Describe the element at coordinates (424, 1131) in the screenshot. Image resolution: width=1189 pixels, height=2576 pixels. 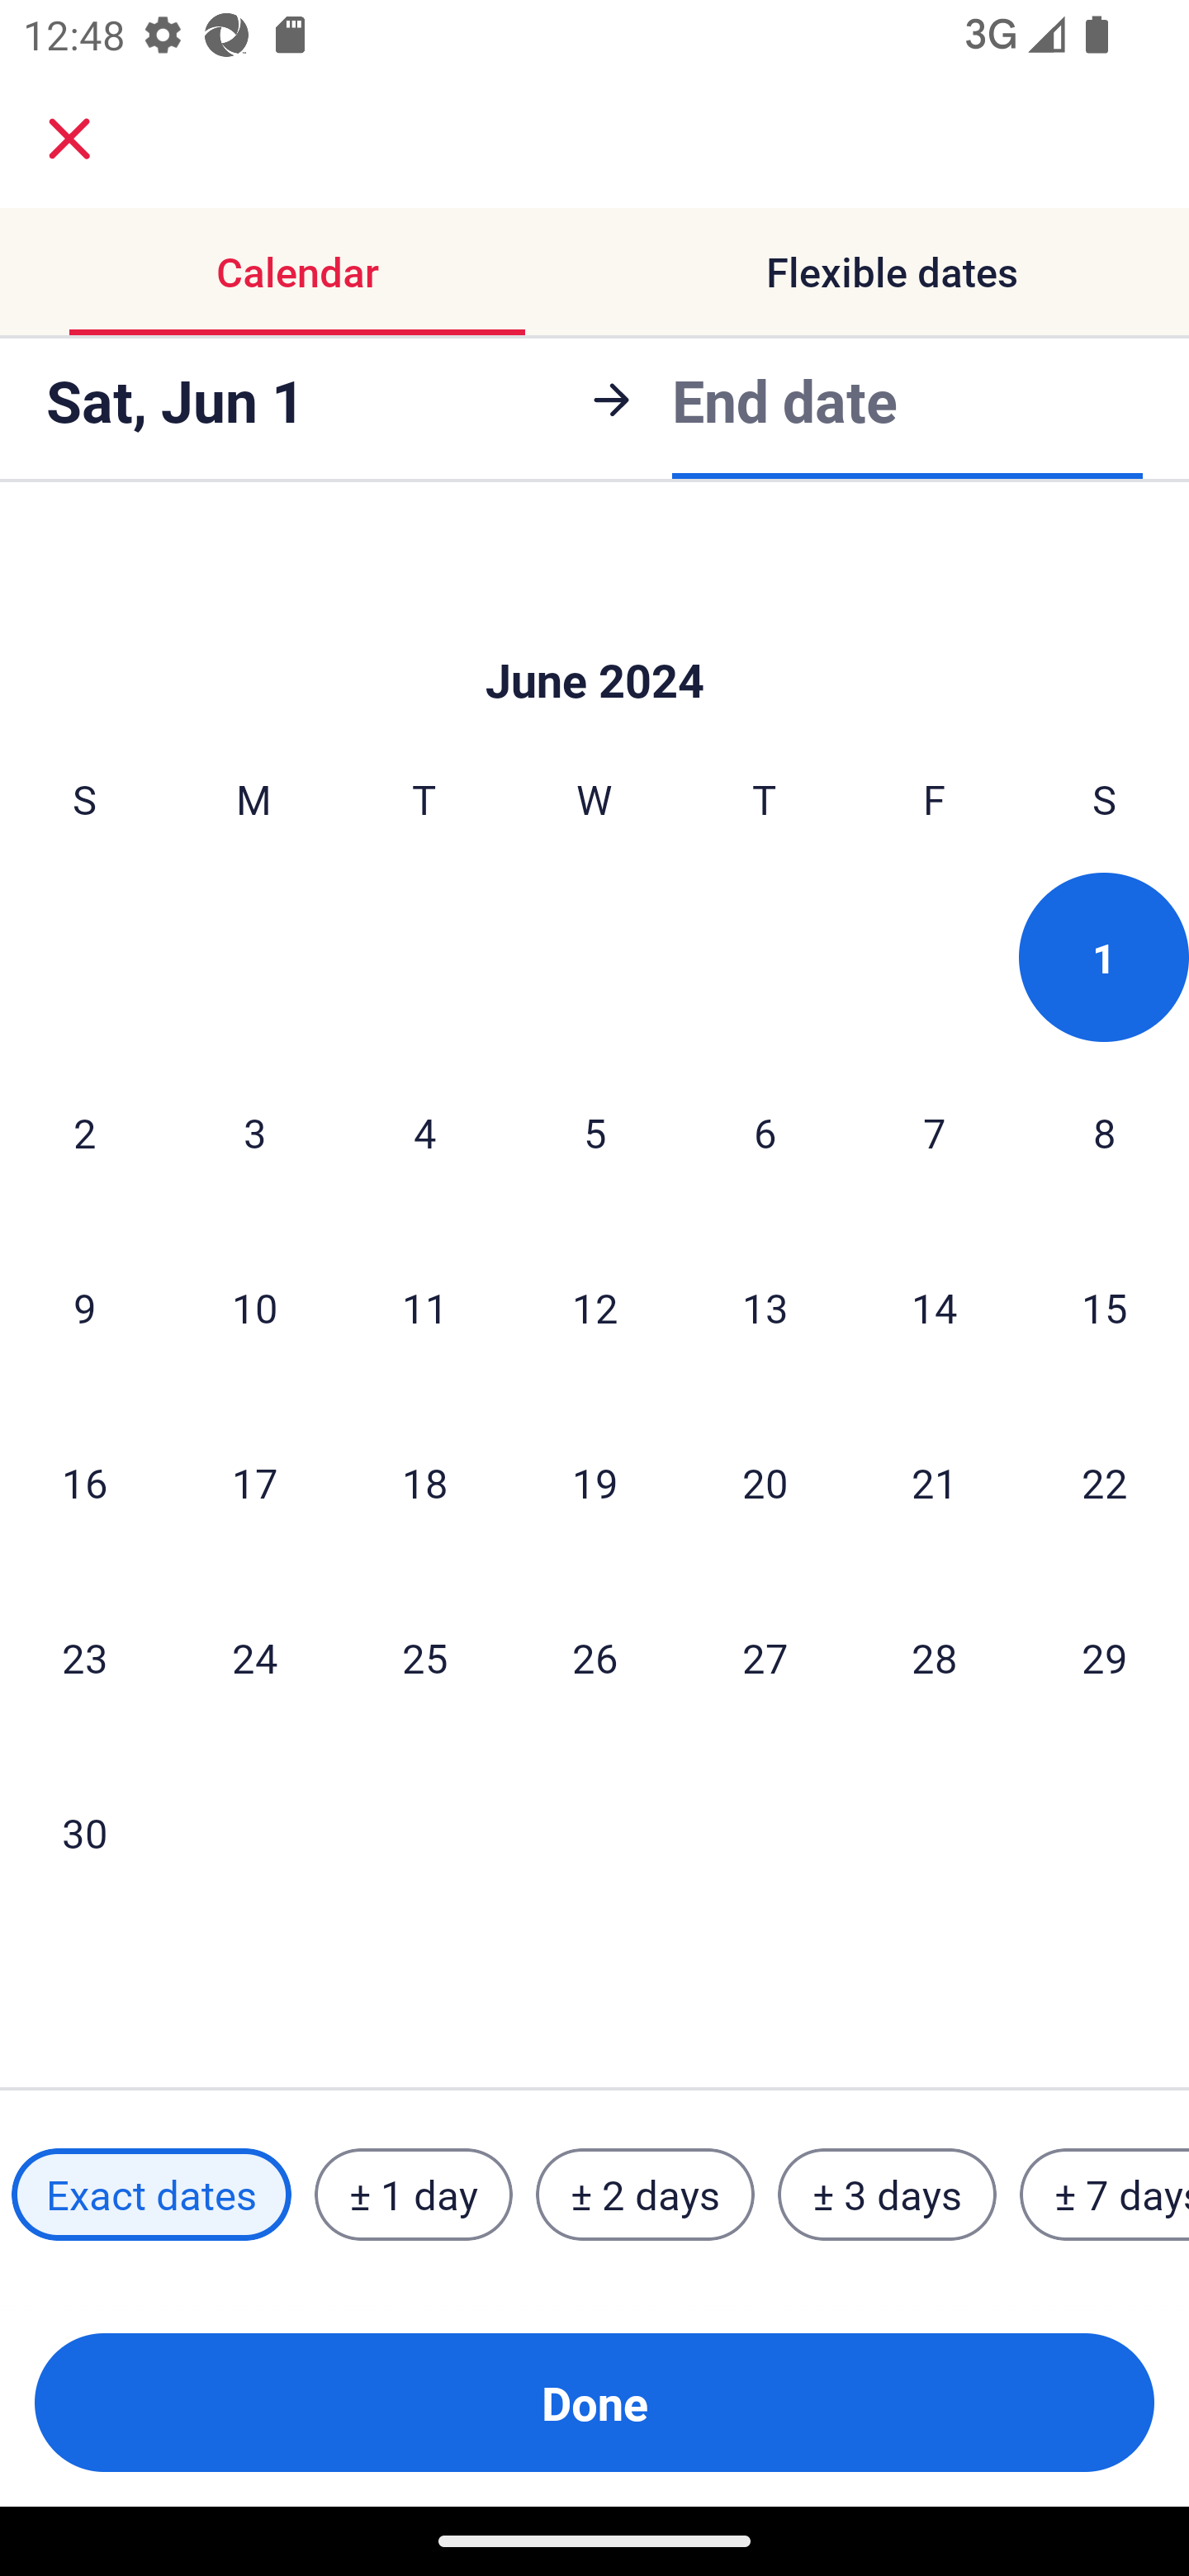
I see `4 Tuesday, June 4, 2024` at that location.